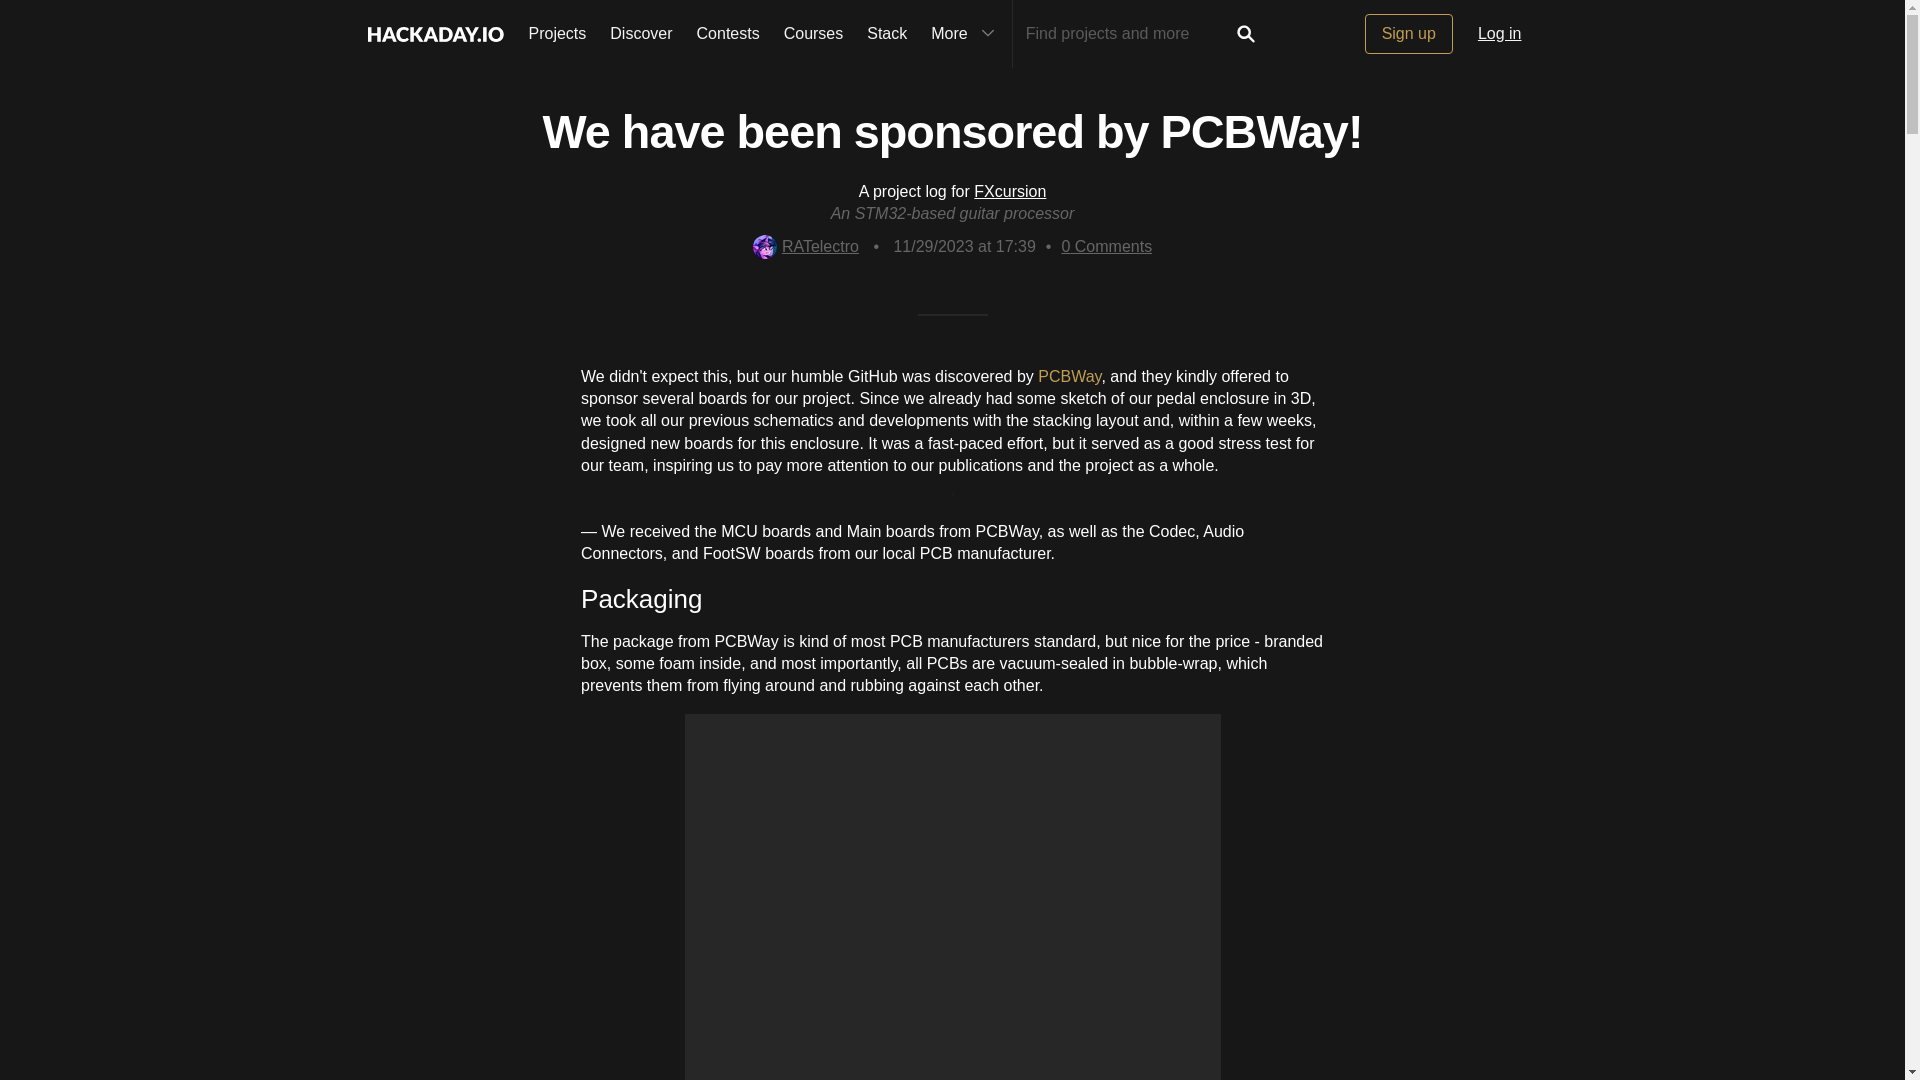 The height and width of the screenshot is (1080, 1920). I want to click on Stack, so click(886, 34).